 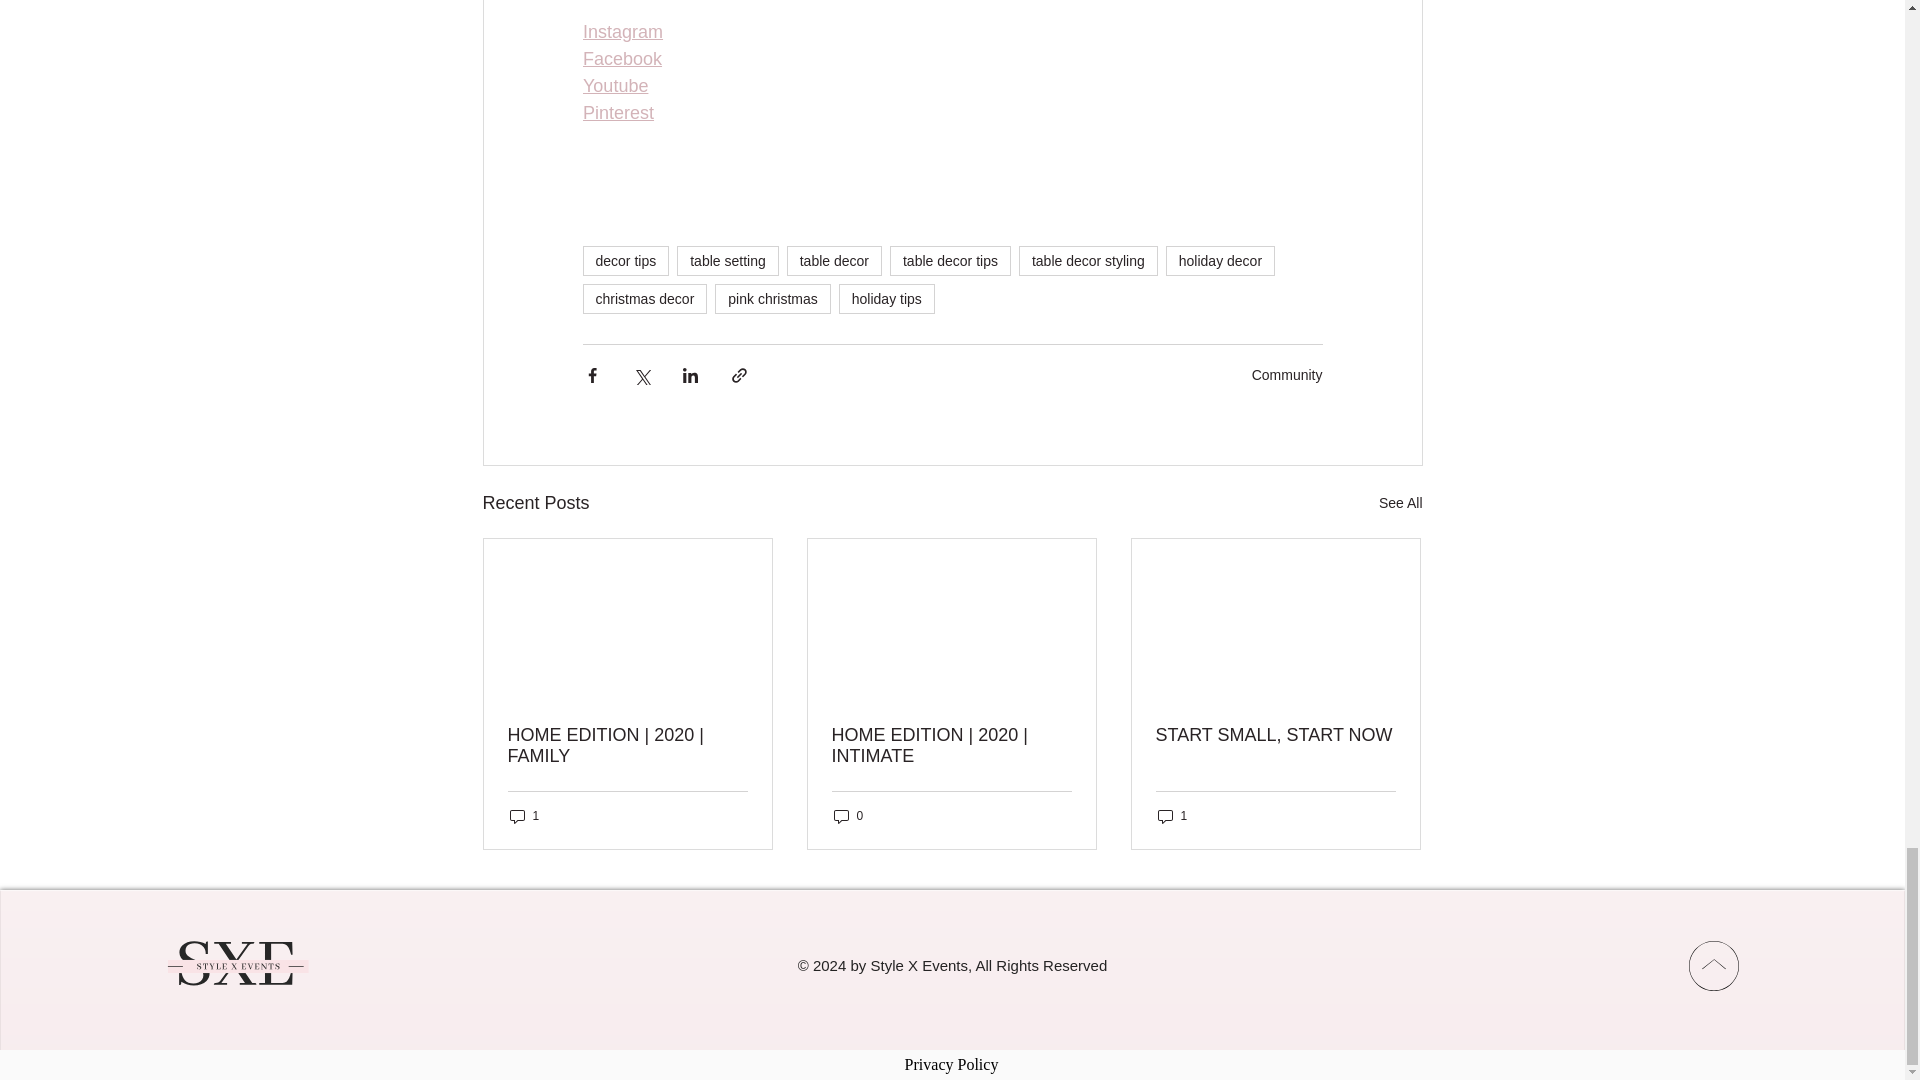 I want to click on table decor, so click(x=834, y=261).